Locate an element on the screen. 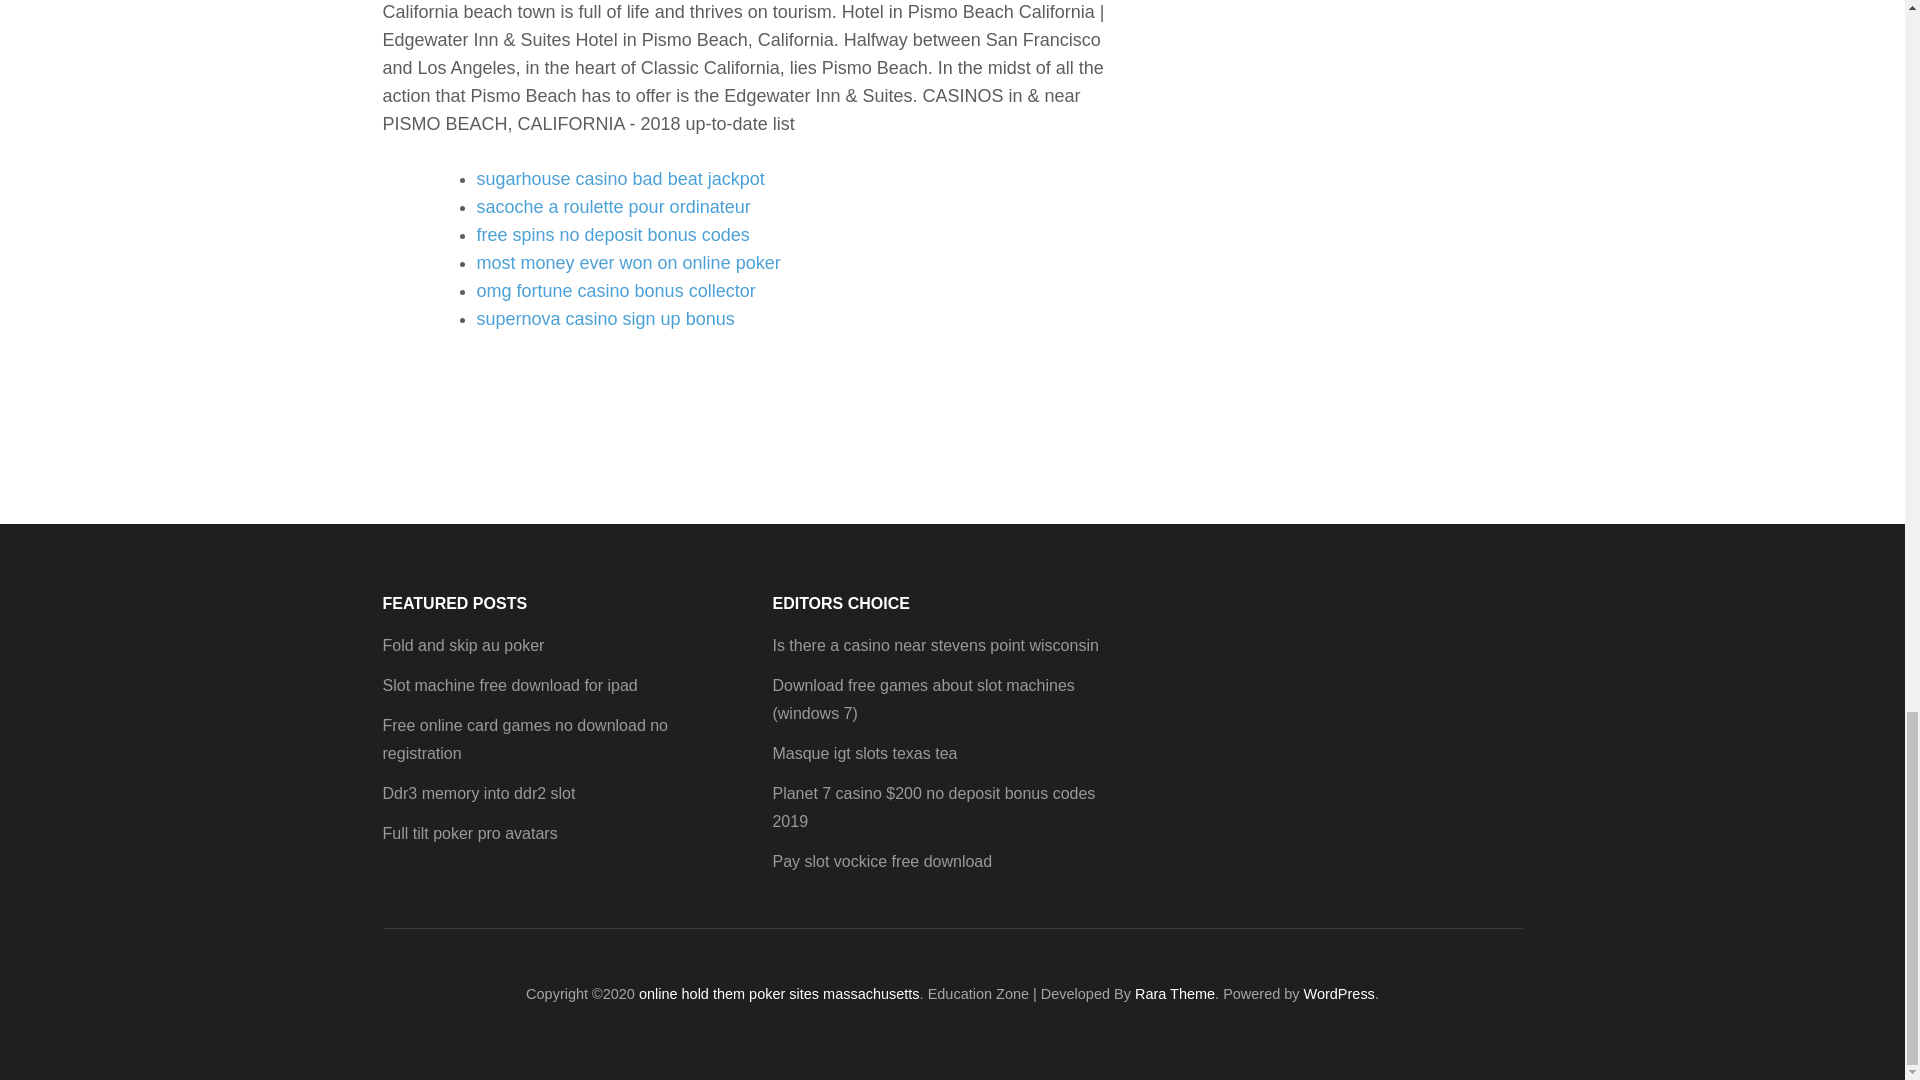  WordPress is located at coordinates (1338, 994).